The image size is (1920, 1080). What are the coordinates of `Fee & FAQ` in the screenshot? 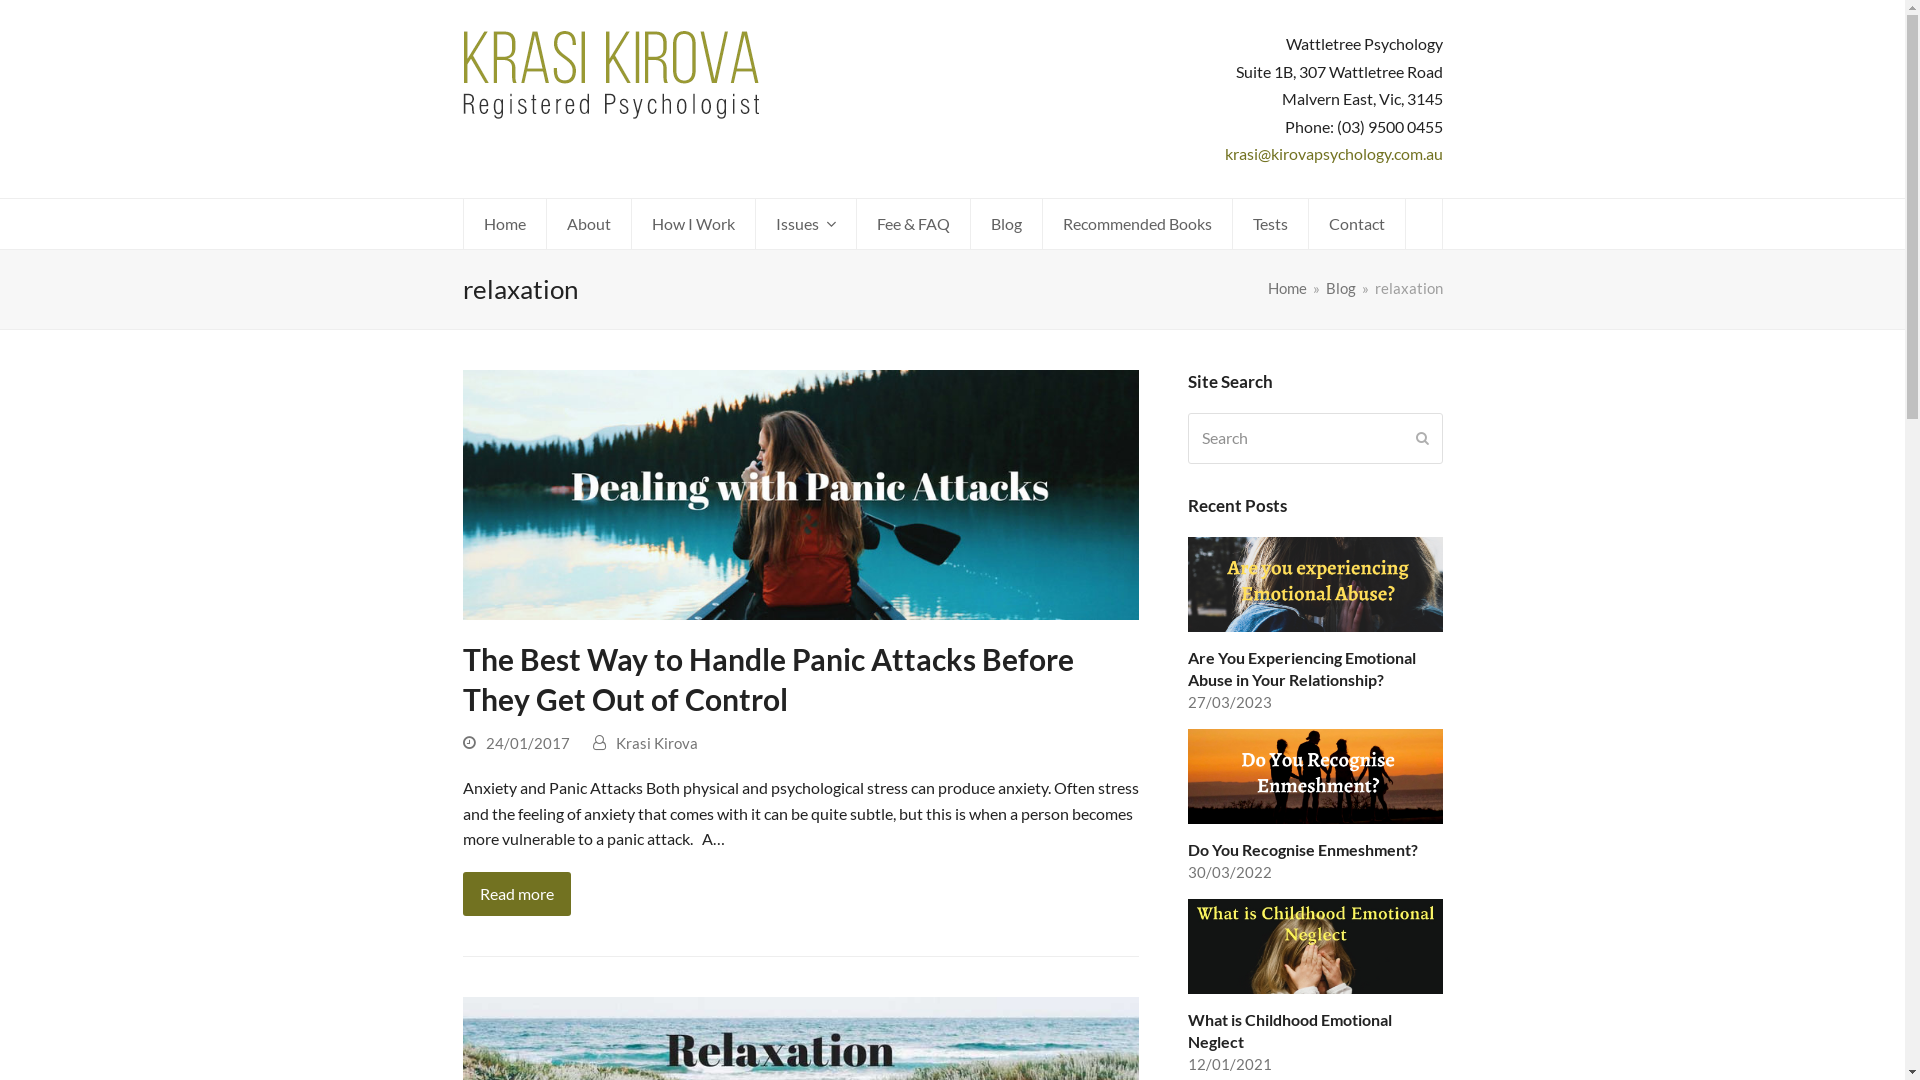 It's located at (912, 224).